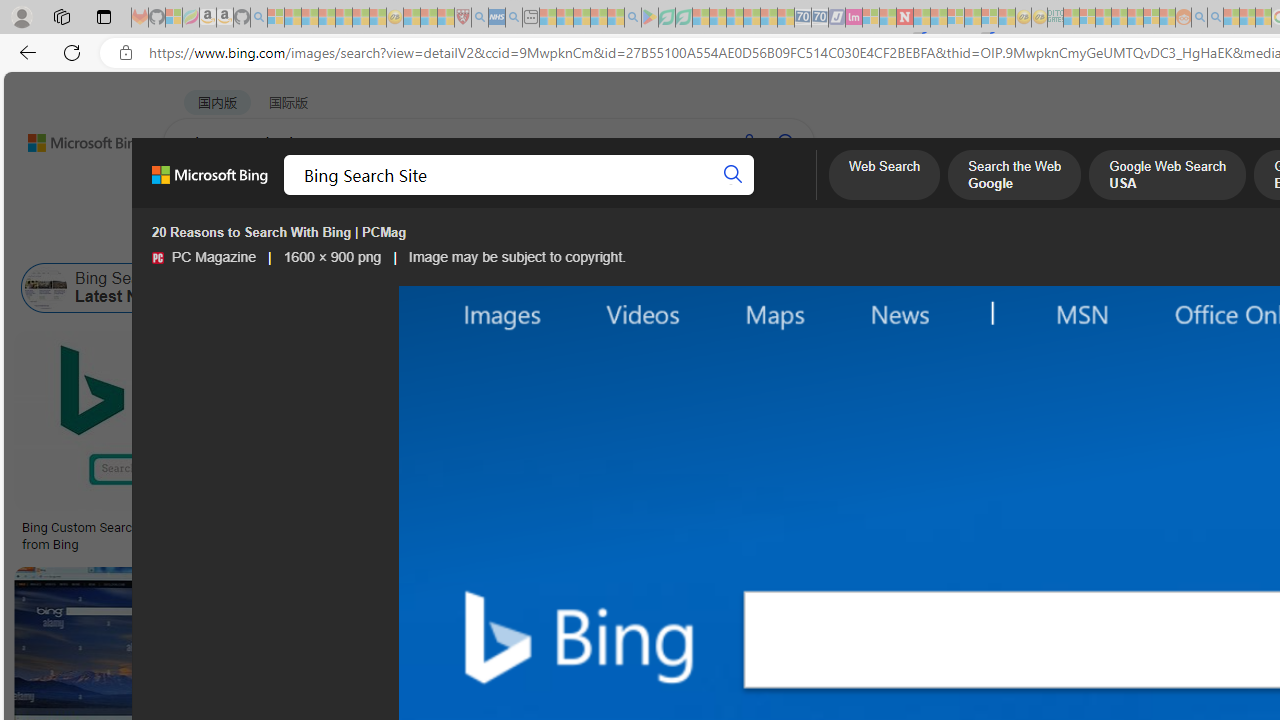 The height and width of the screenshot is (720, 1280). I want to click on Image may be subject to copyright., so click(516, 257).